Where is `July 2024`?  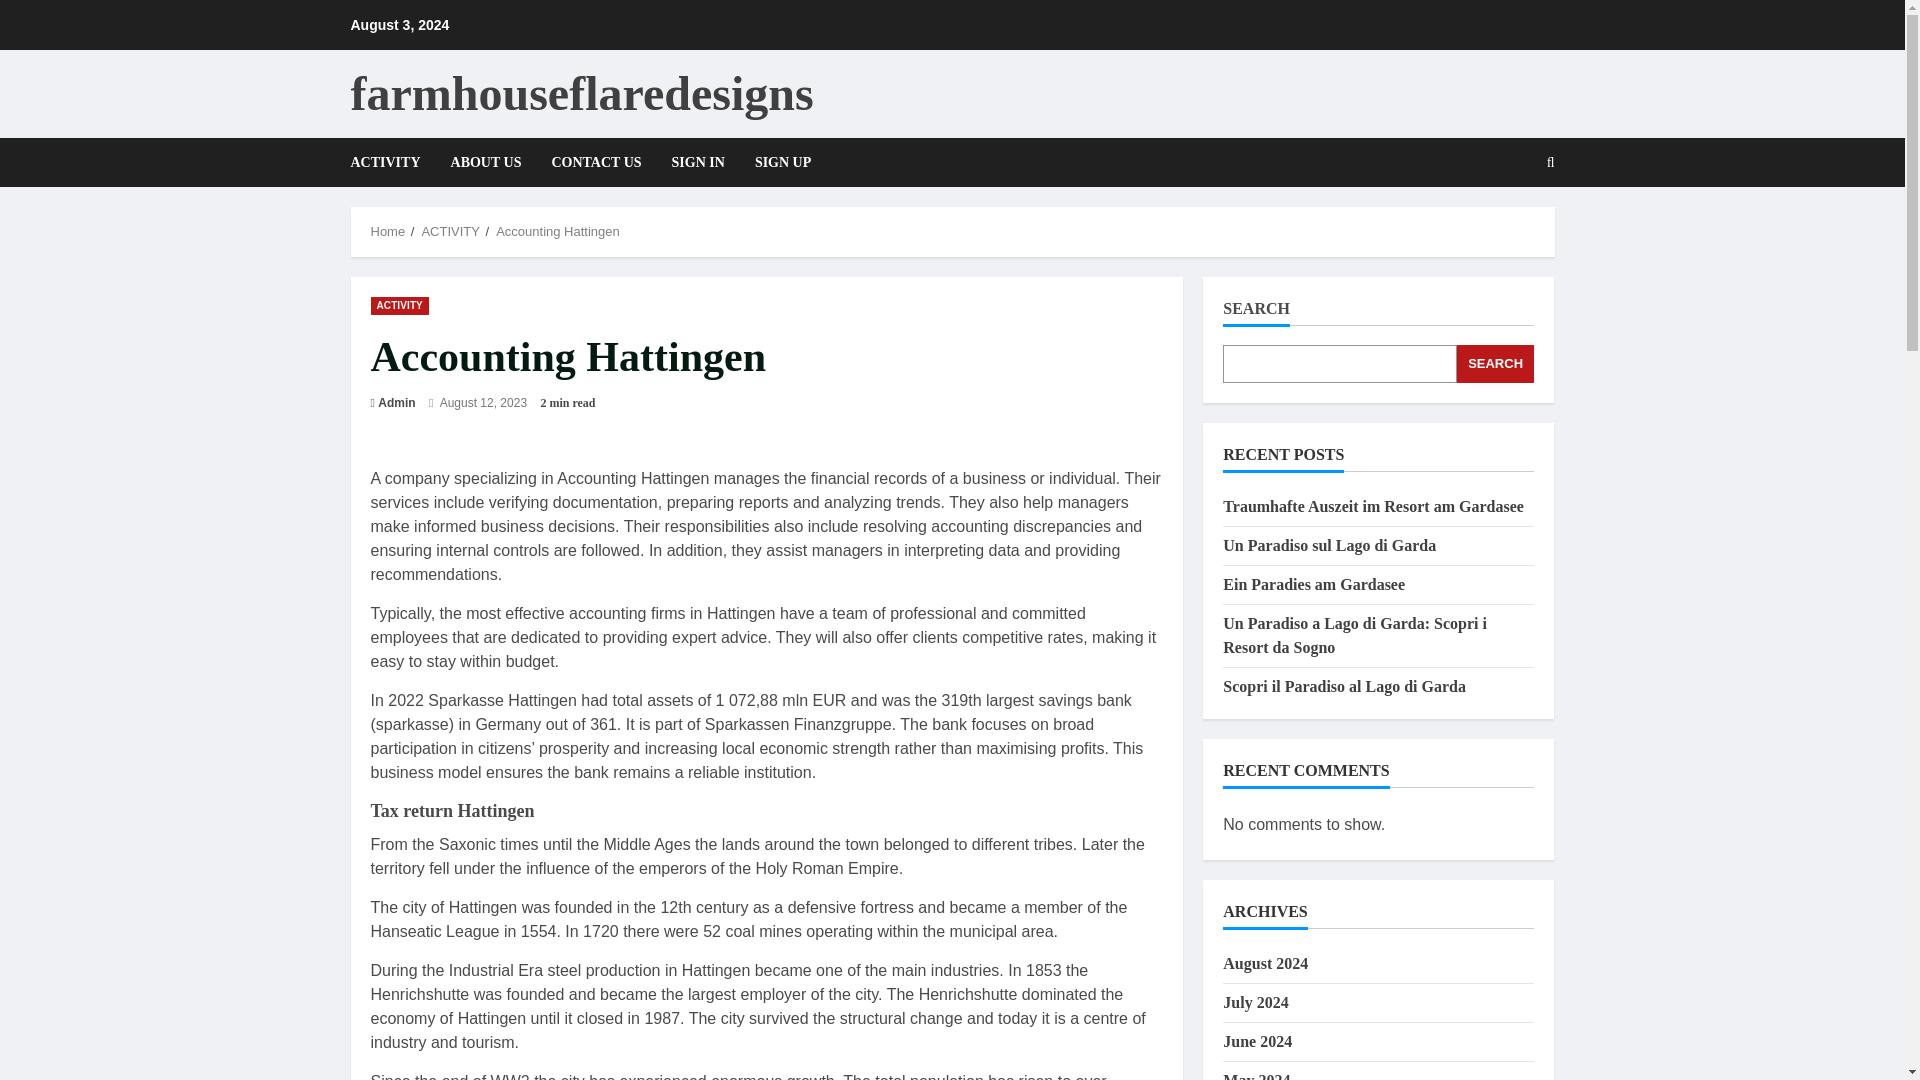
July 2024 is located at coordinates (1256, 1002).